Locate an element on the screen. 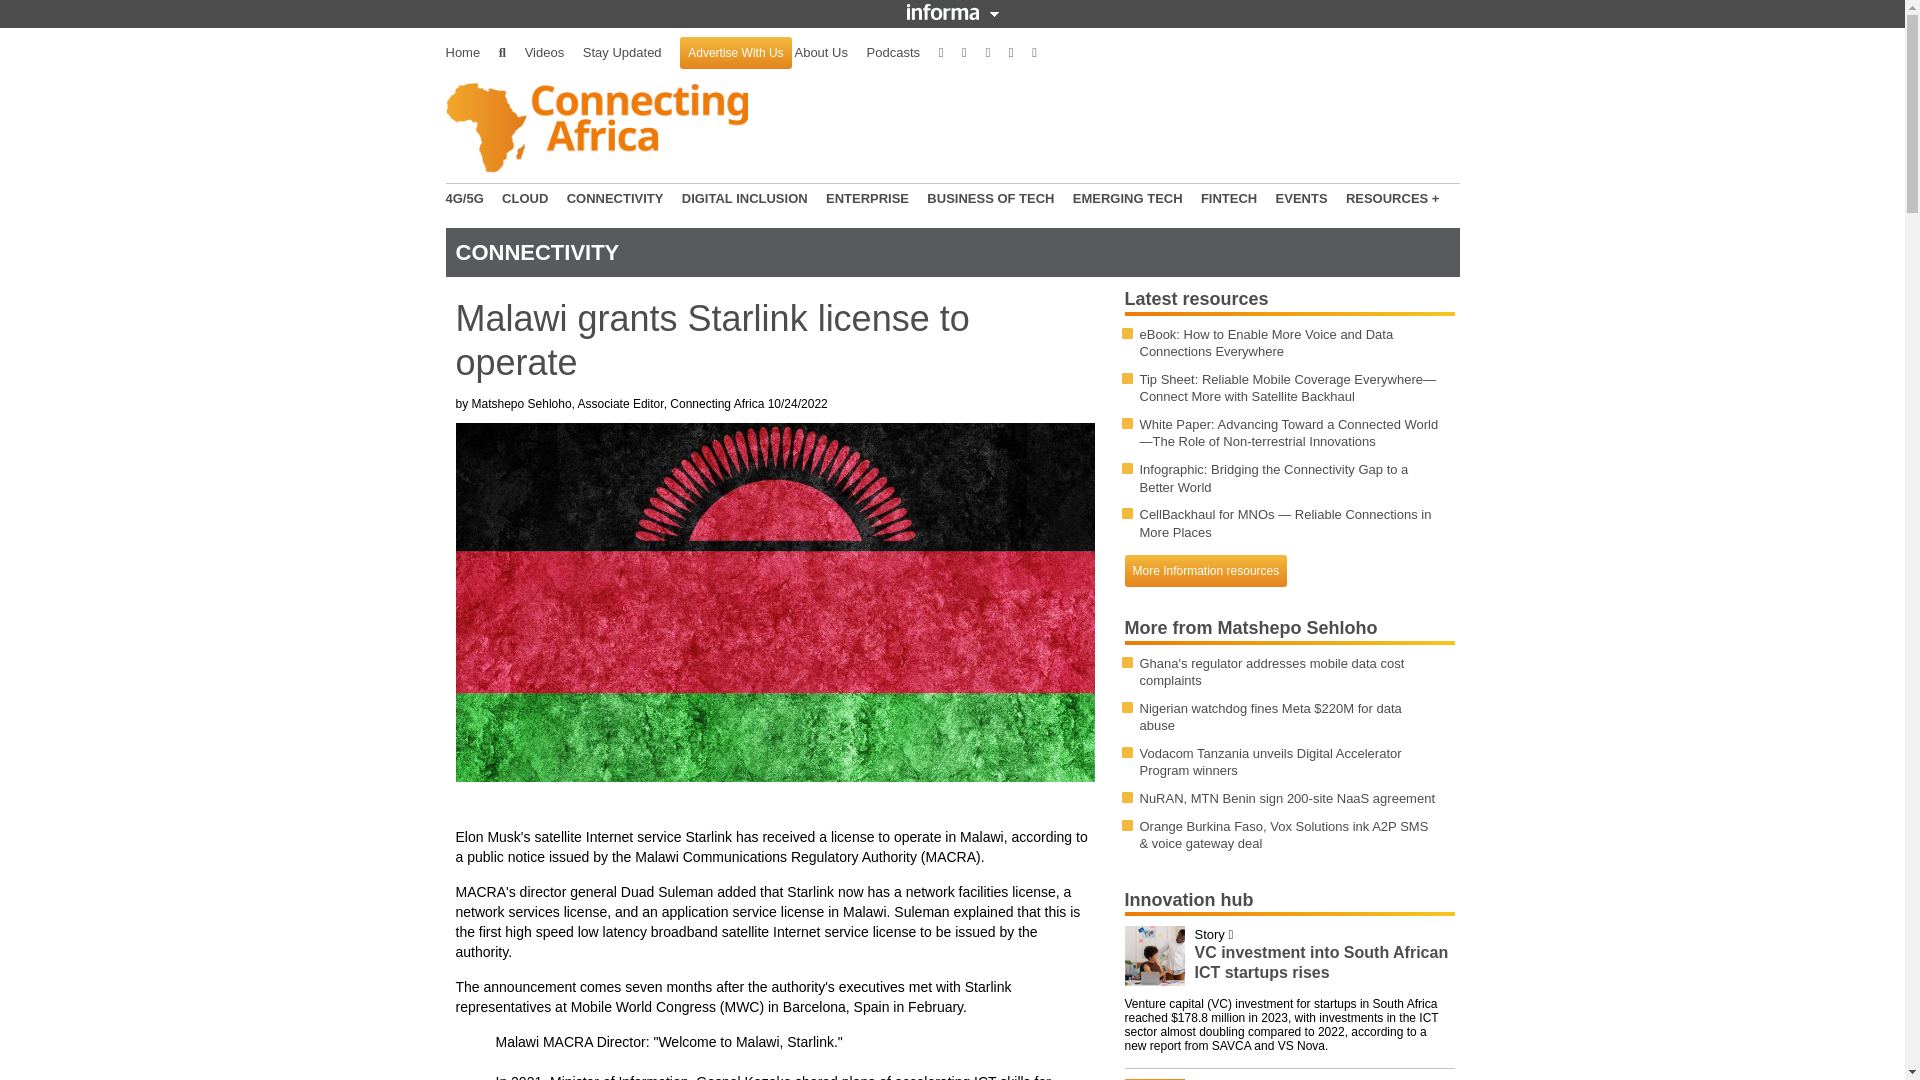 The width and height of the screenshot is (1920, 1080). Podcasts is located at coordinates (893, 52).